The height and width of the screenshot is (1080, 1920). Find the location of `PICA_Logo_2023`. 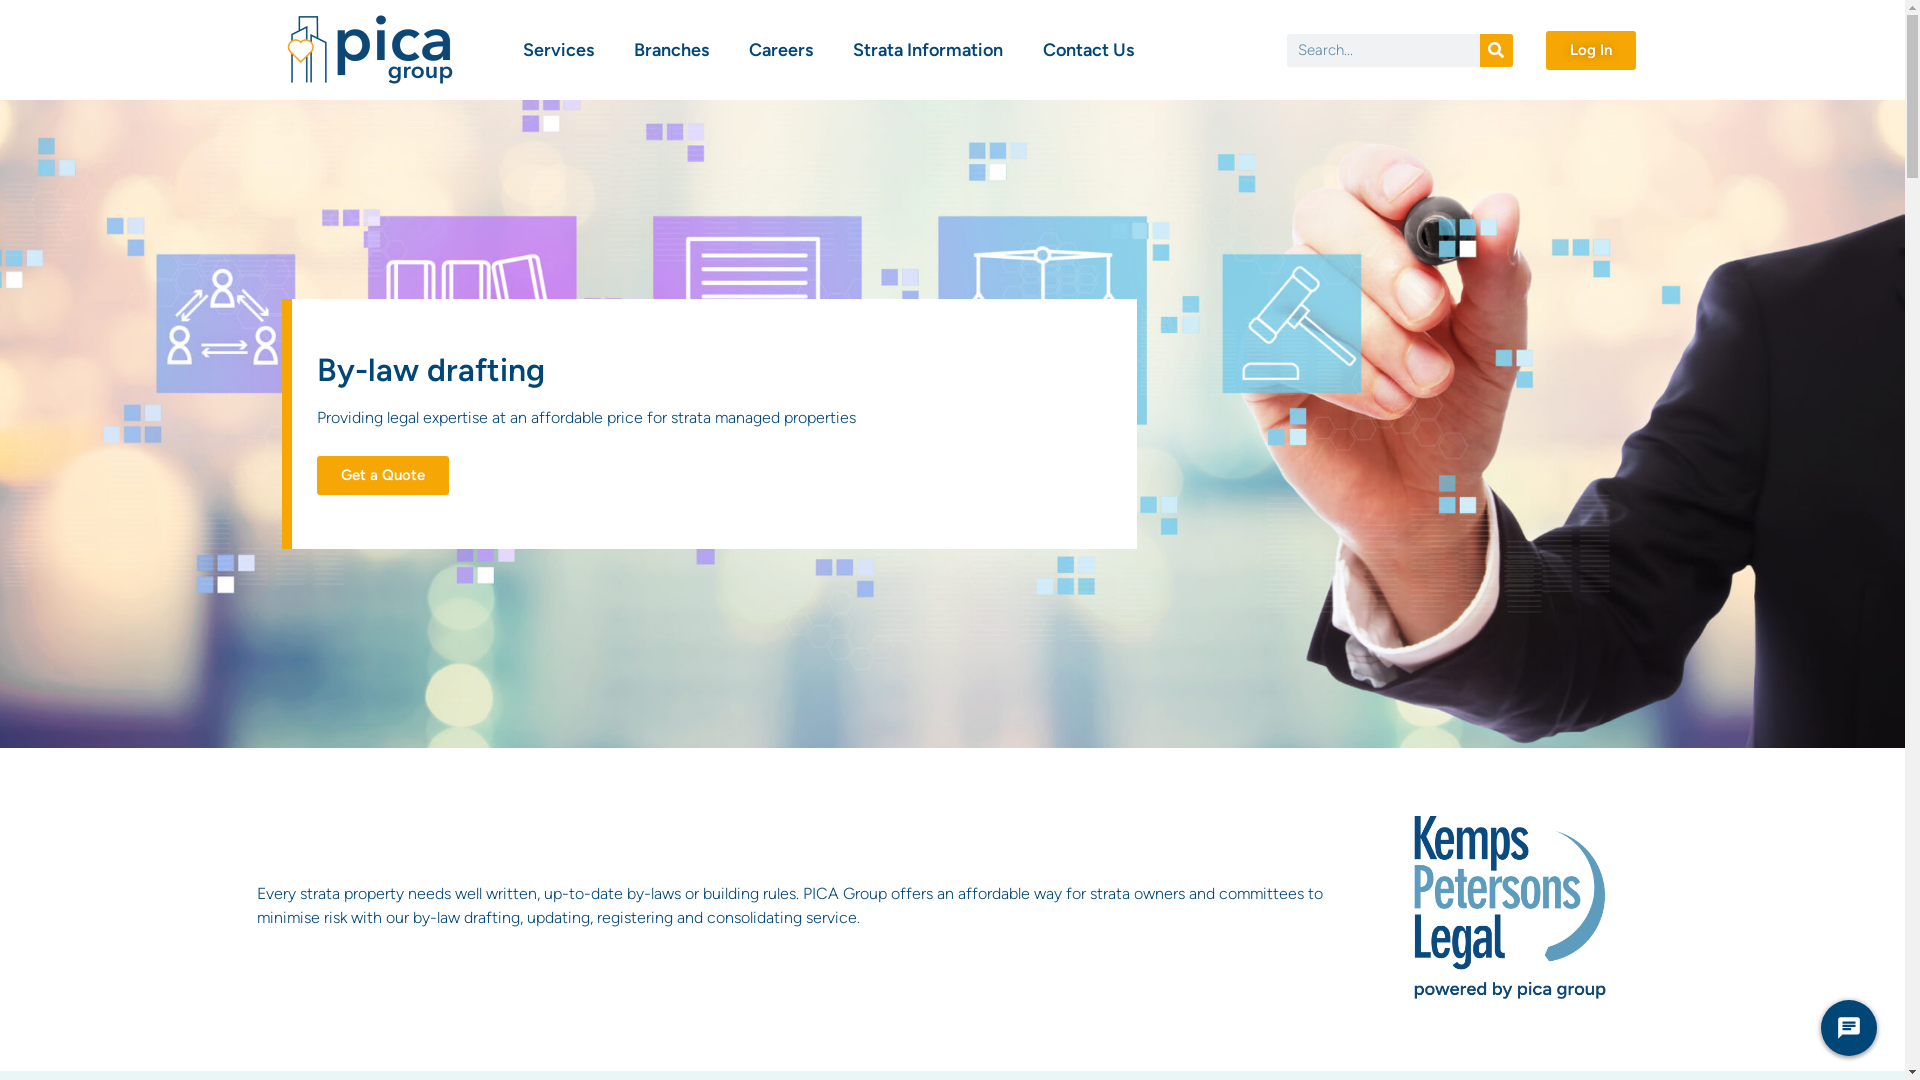

PICA_Logo_2023 is located at coordinates (370, 50).